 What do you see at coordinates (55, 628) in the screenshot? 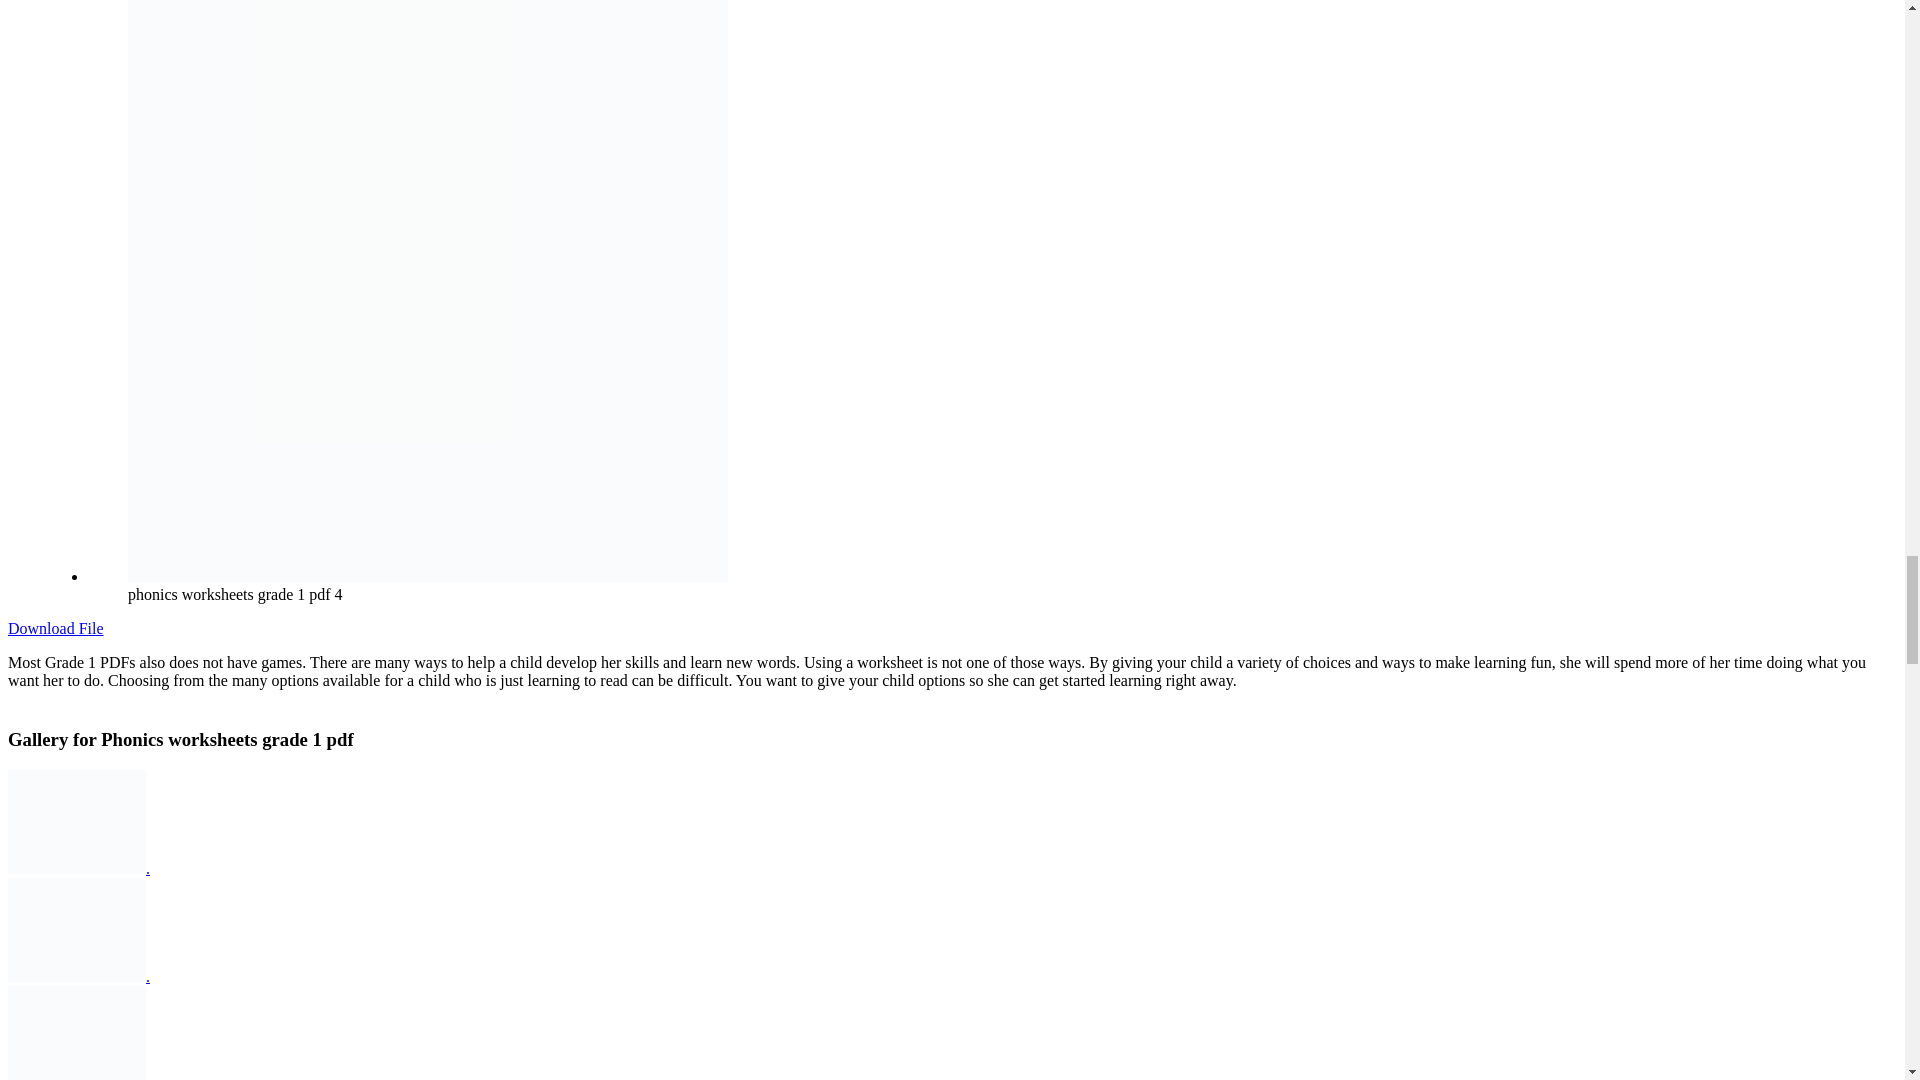
I see `Download File` at bounding box center [55, 628].